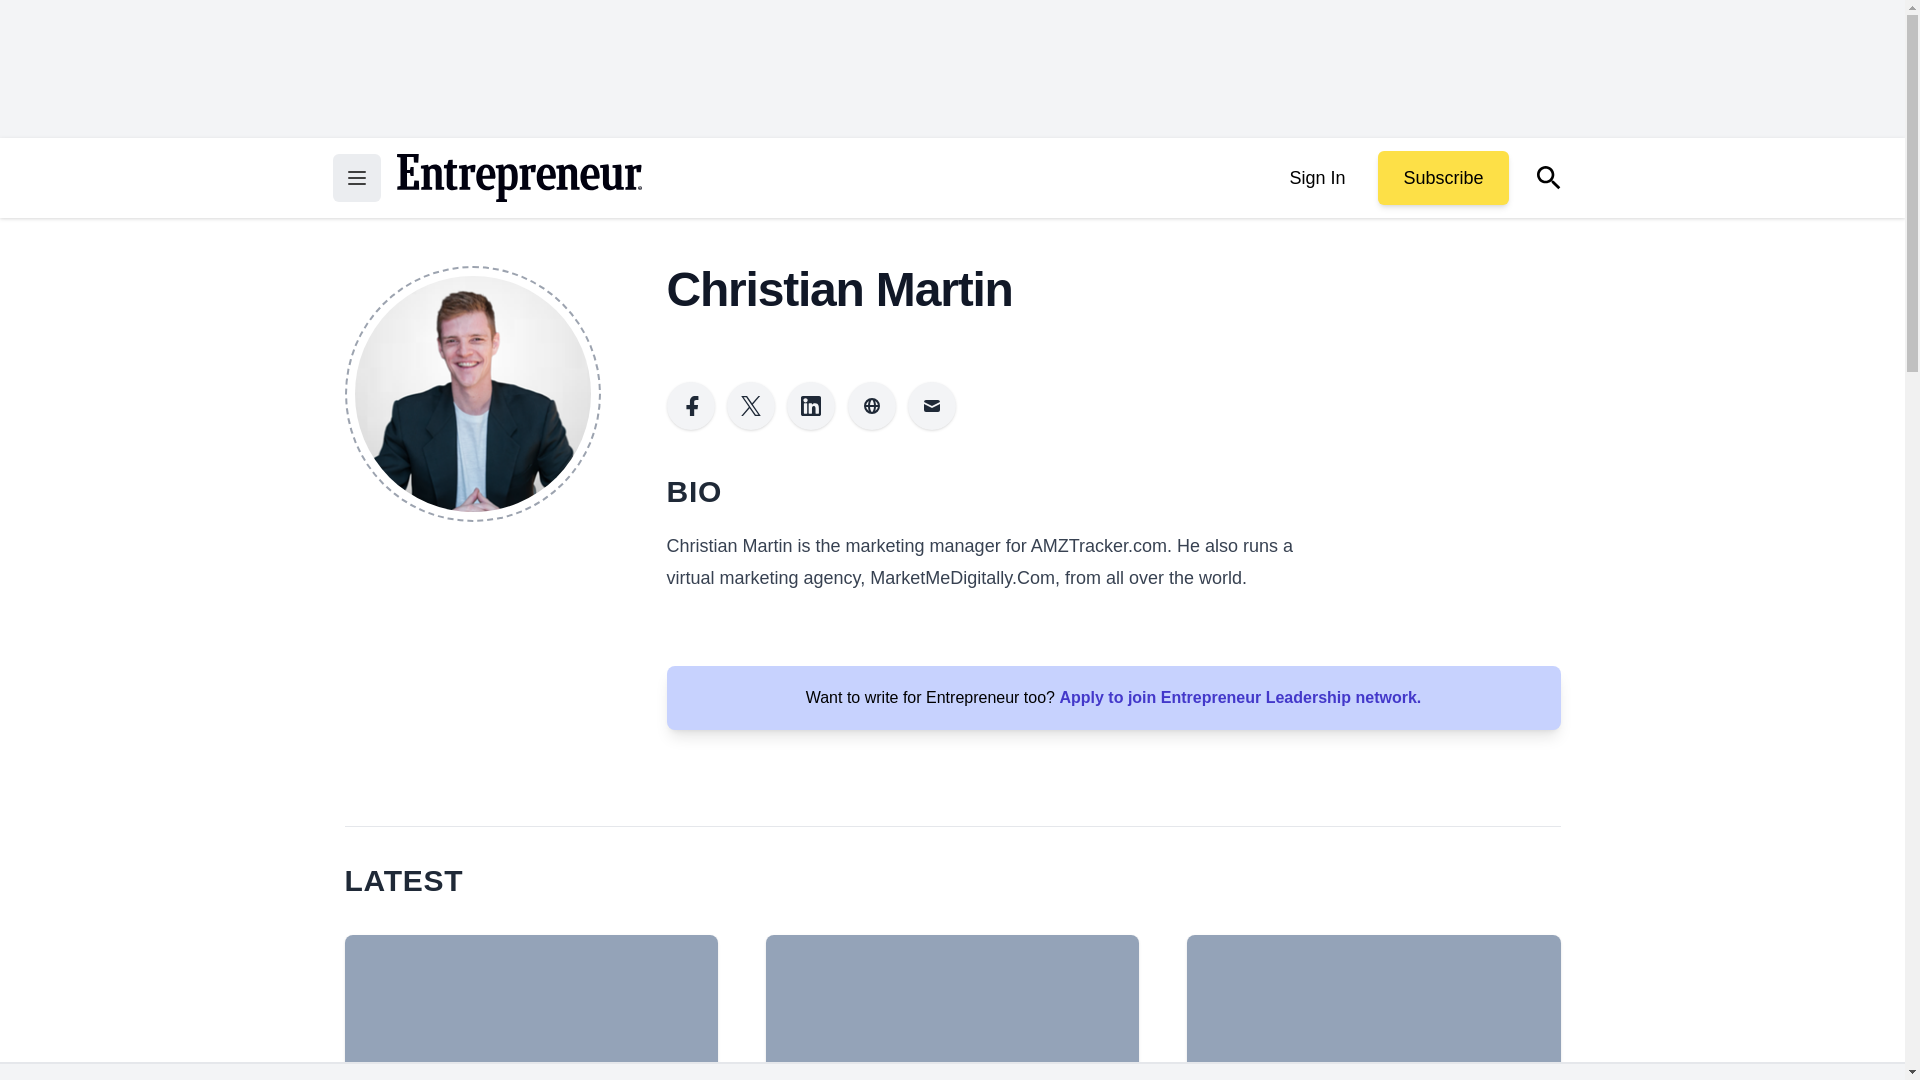 Image resolution: width=1920 pixels, height=1080 pixels. I want to click on facebook, so click(690, 406).